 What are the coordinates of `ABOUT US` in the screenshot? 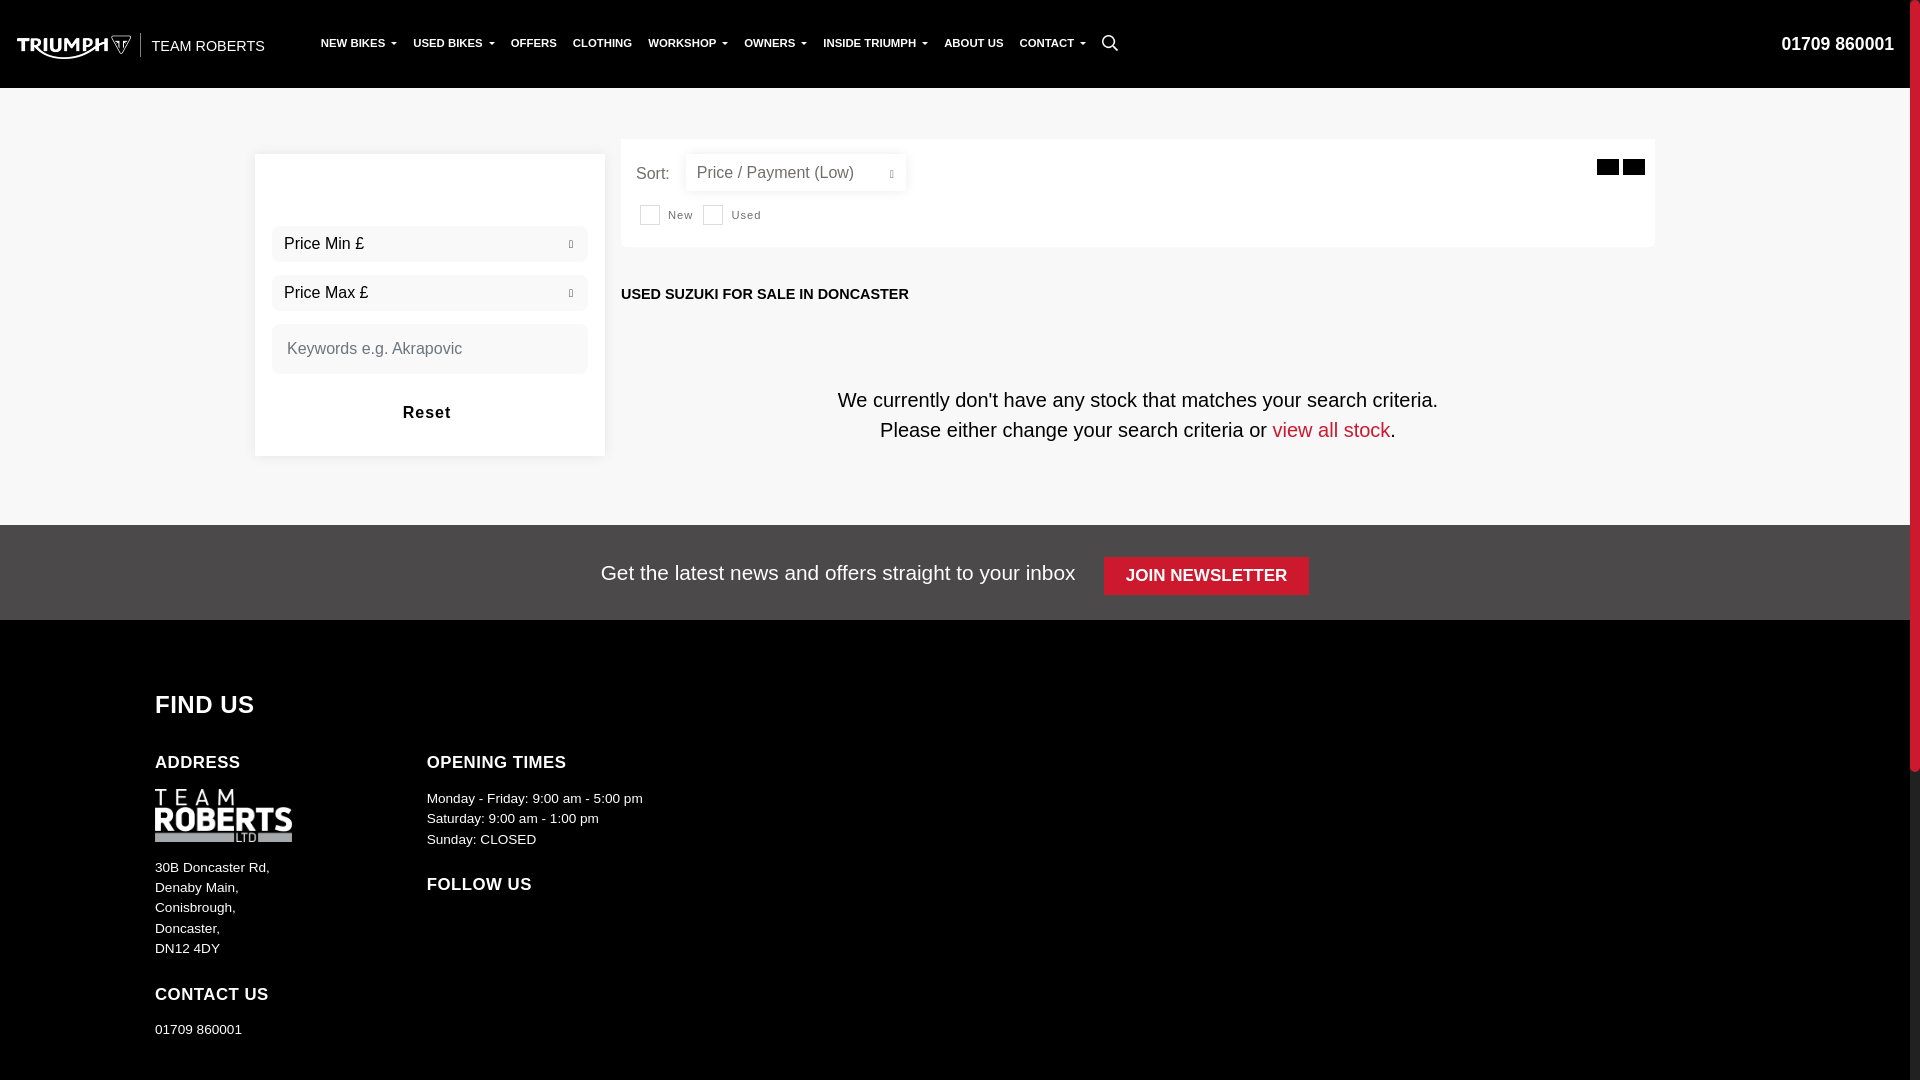 It's located at (974, 44).